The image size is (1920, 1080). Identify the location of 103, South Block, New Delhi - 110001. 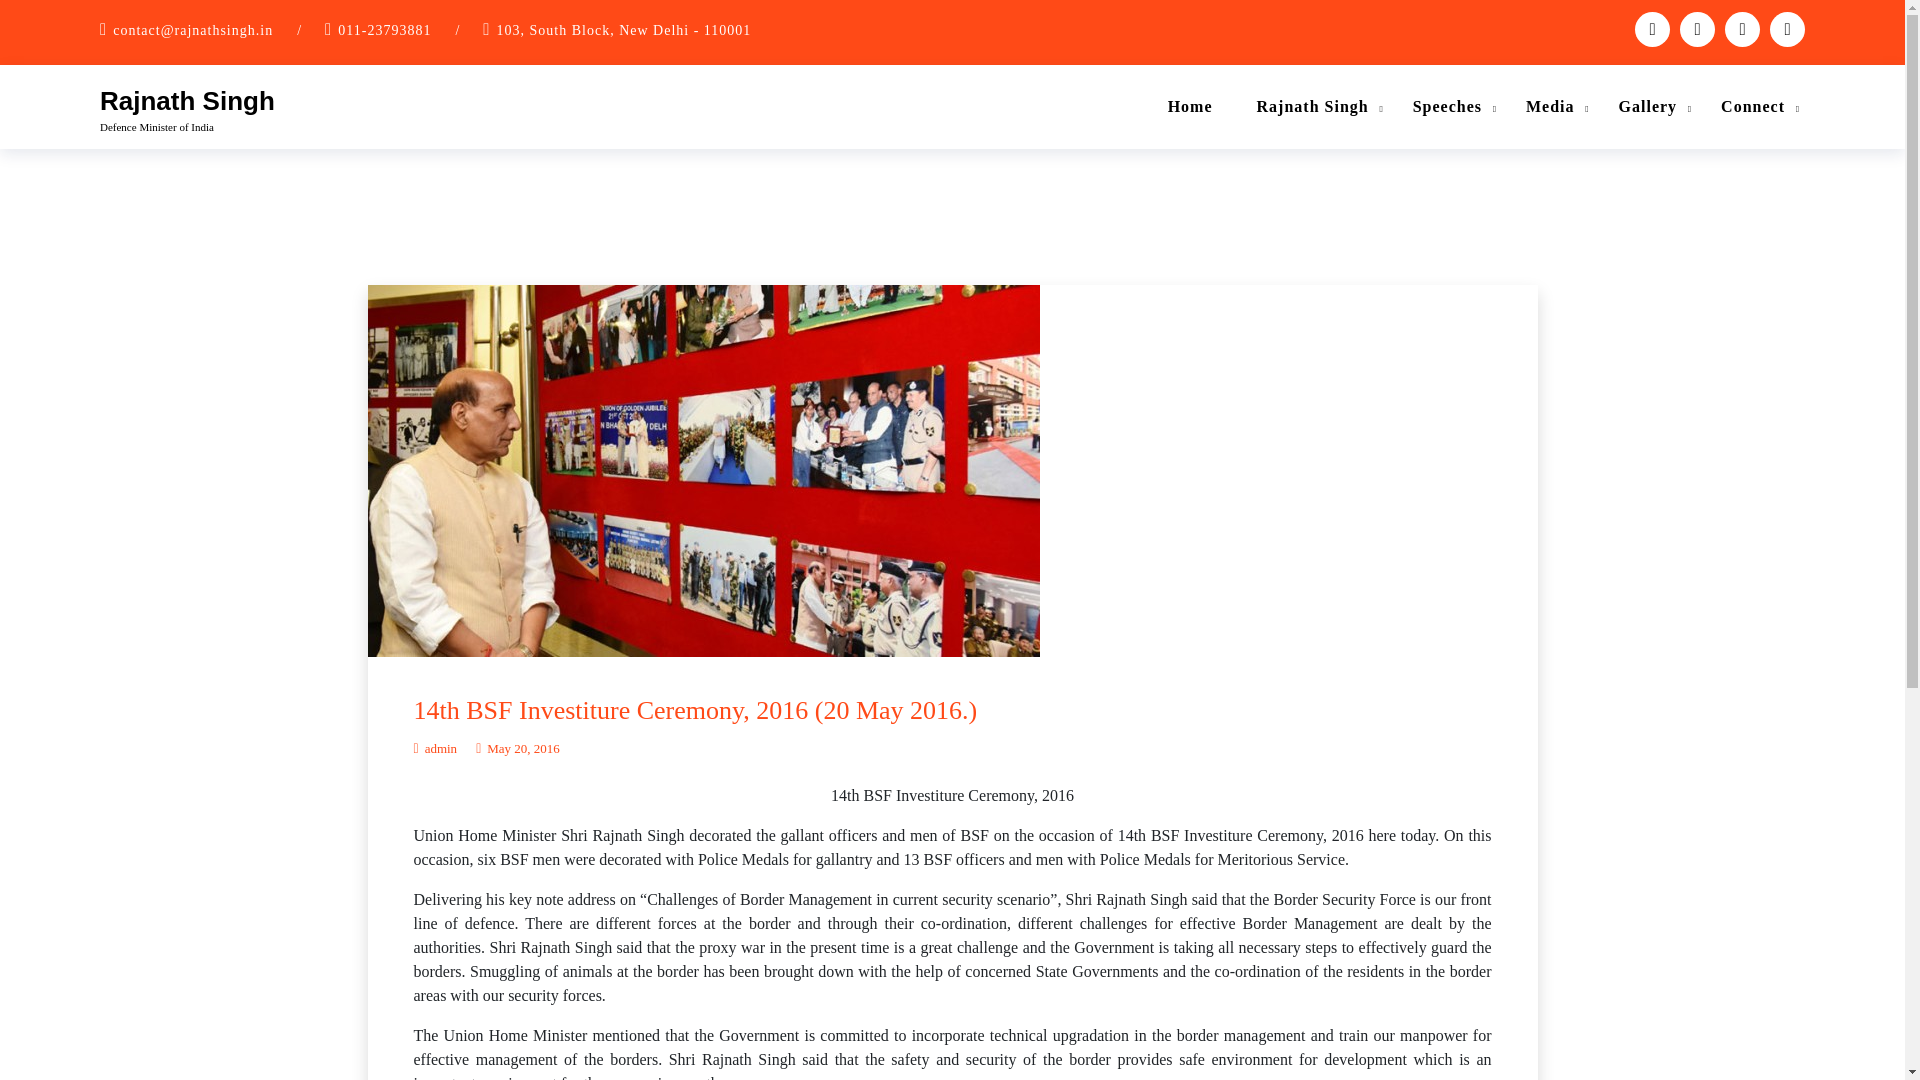
(624, 30).